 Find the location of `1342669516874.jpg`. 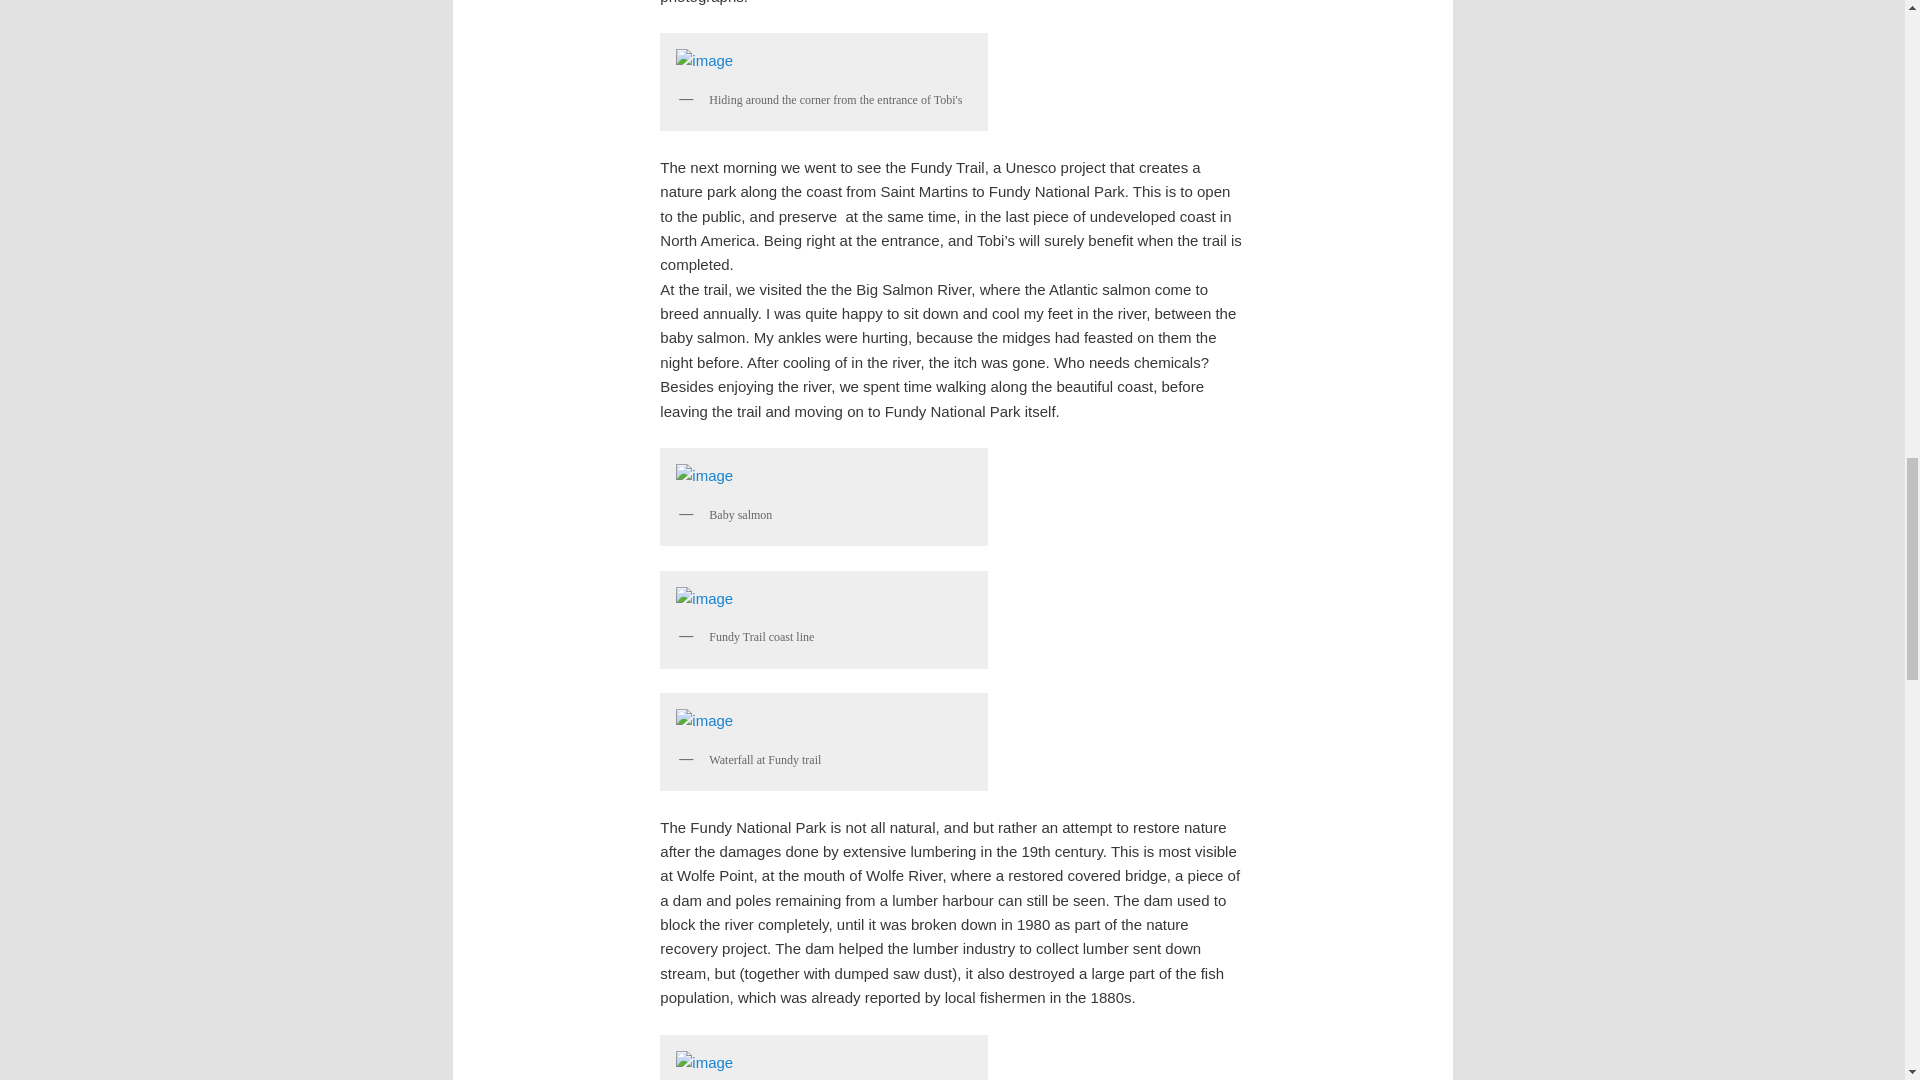

1342669516874.jpg is located at coordinates (824, 60).